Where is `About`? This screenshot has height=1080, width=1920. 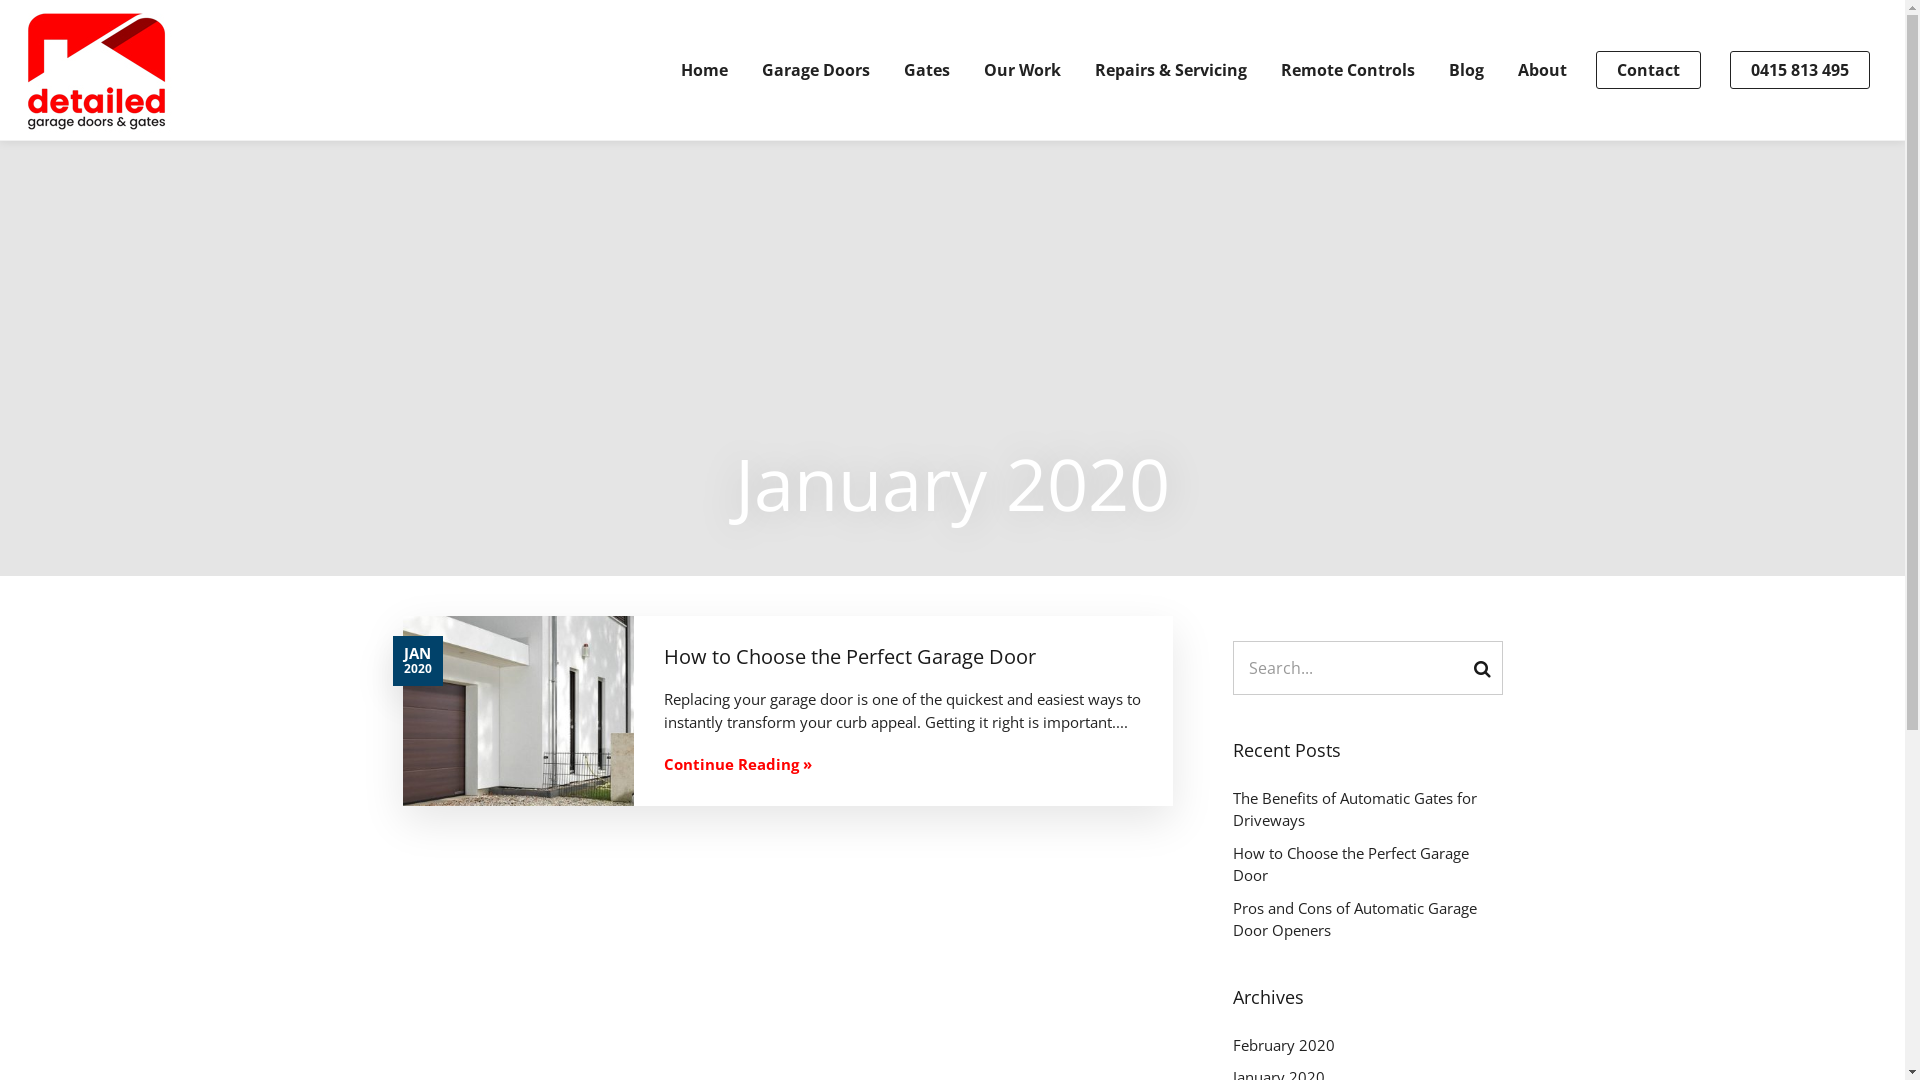 About is located at coordinates (1542, 70).